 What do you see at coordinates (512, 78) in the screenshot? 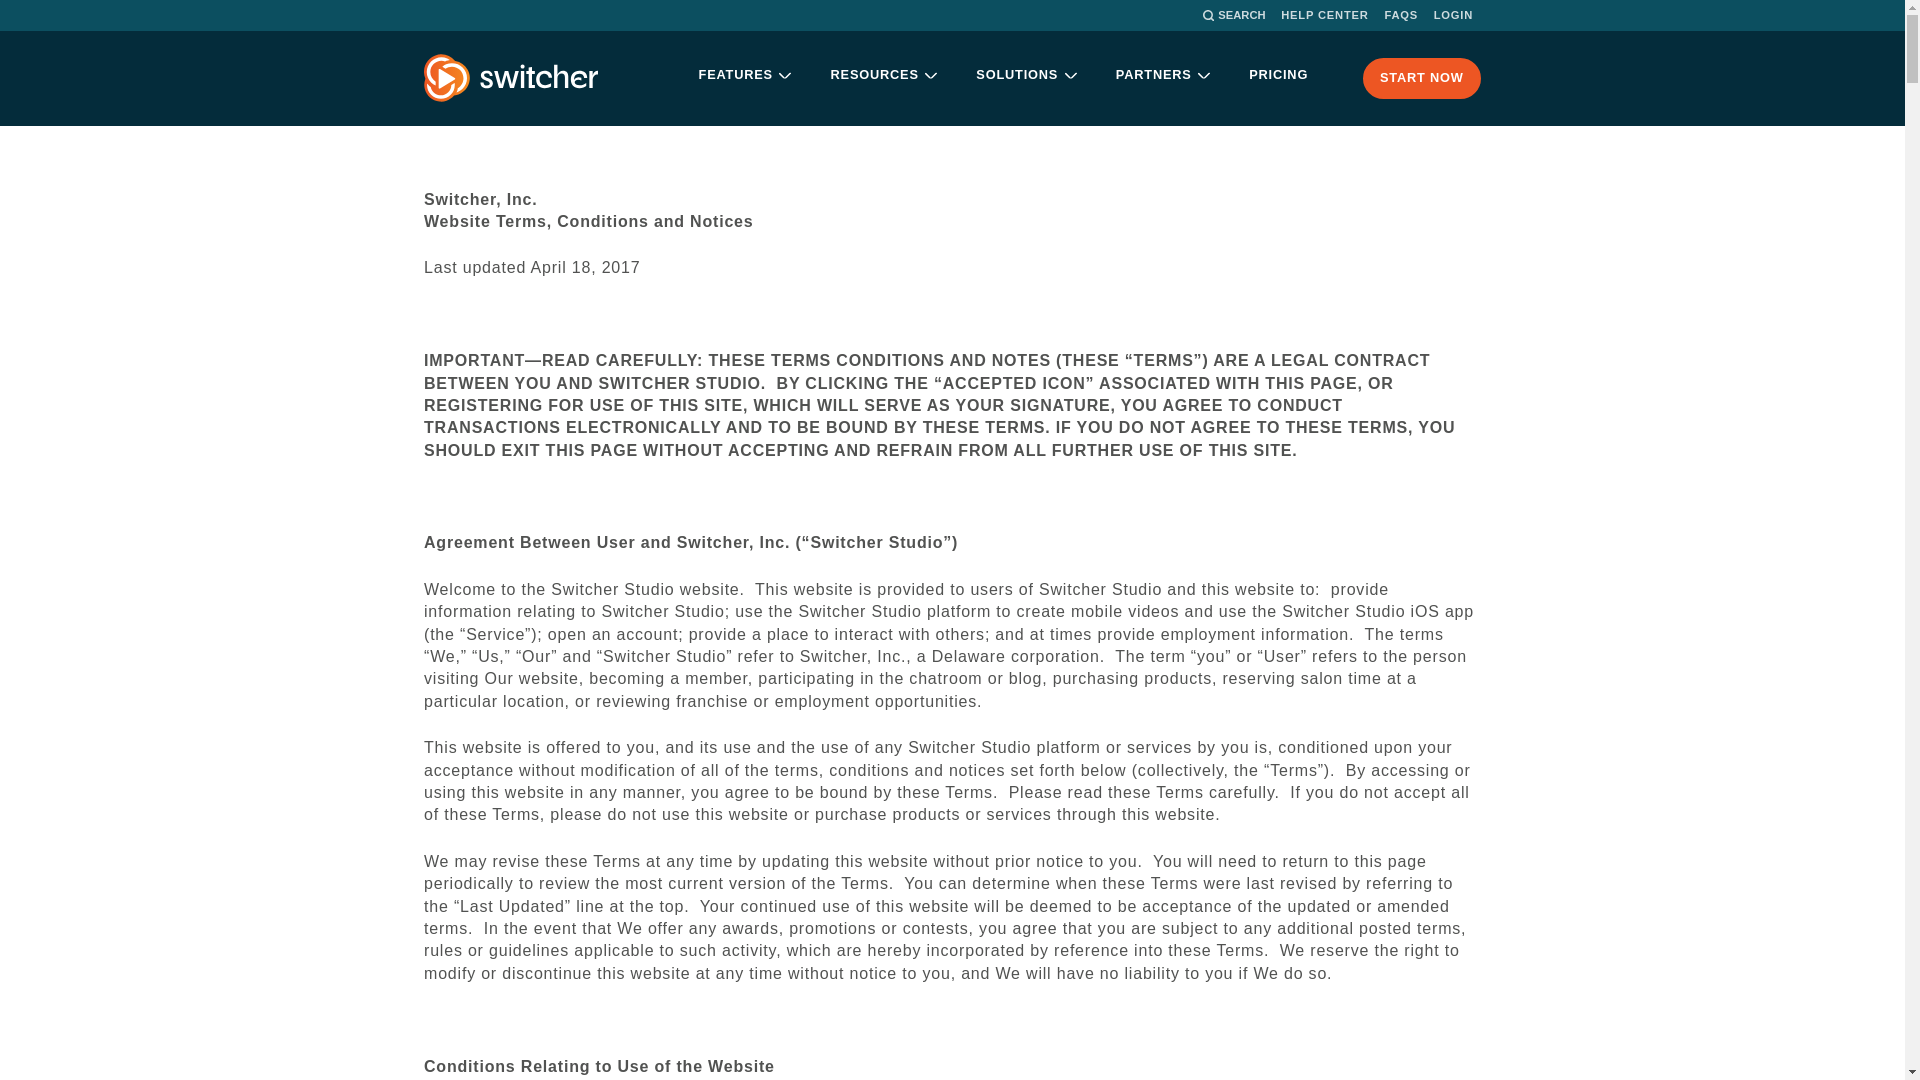
I see `Go to home page` at bounding box center [512, 78].